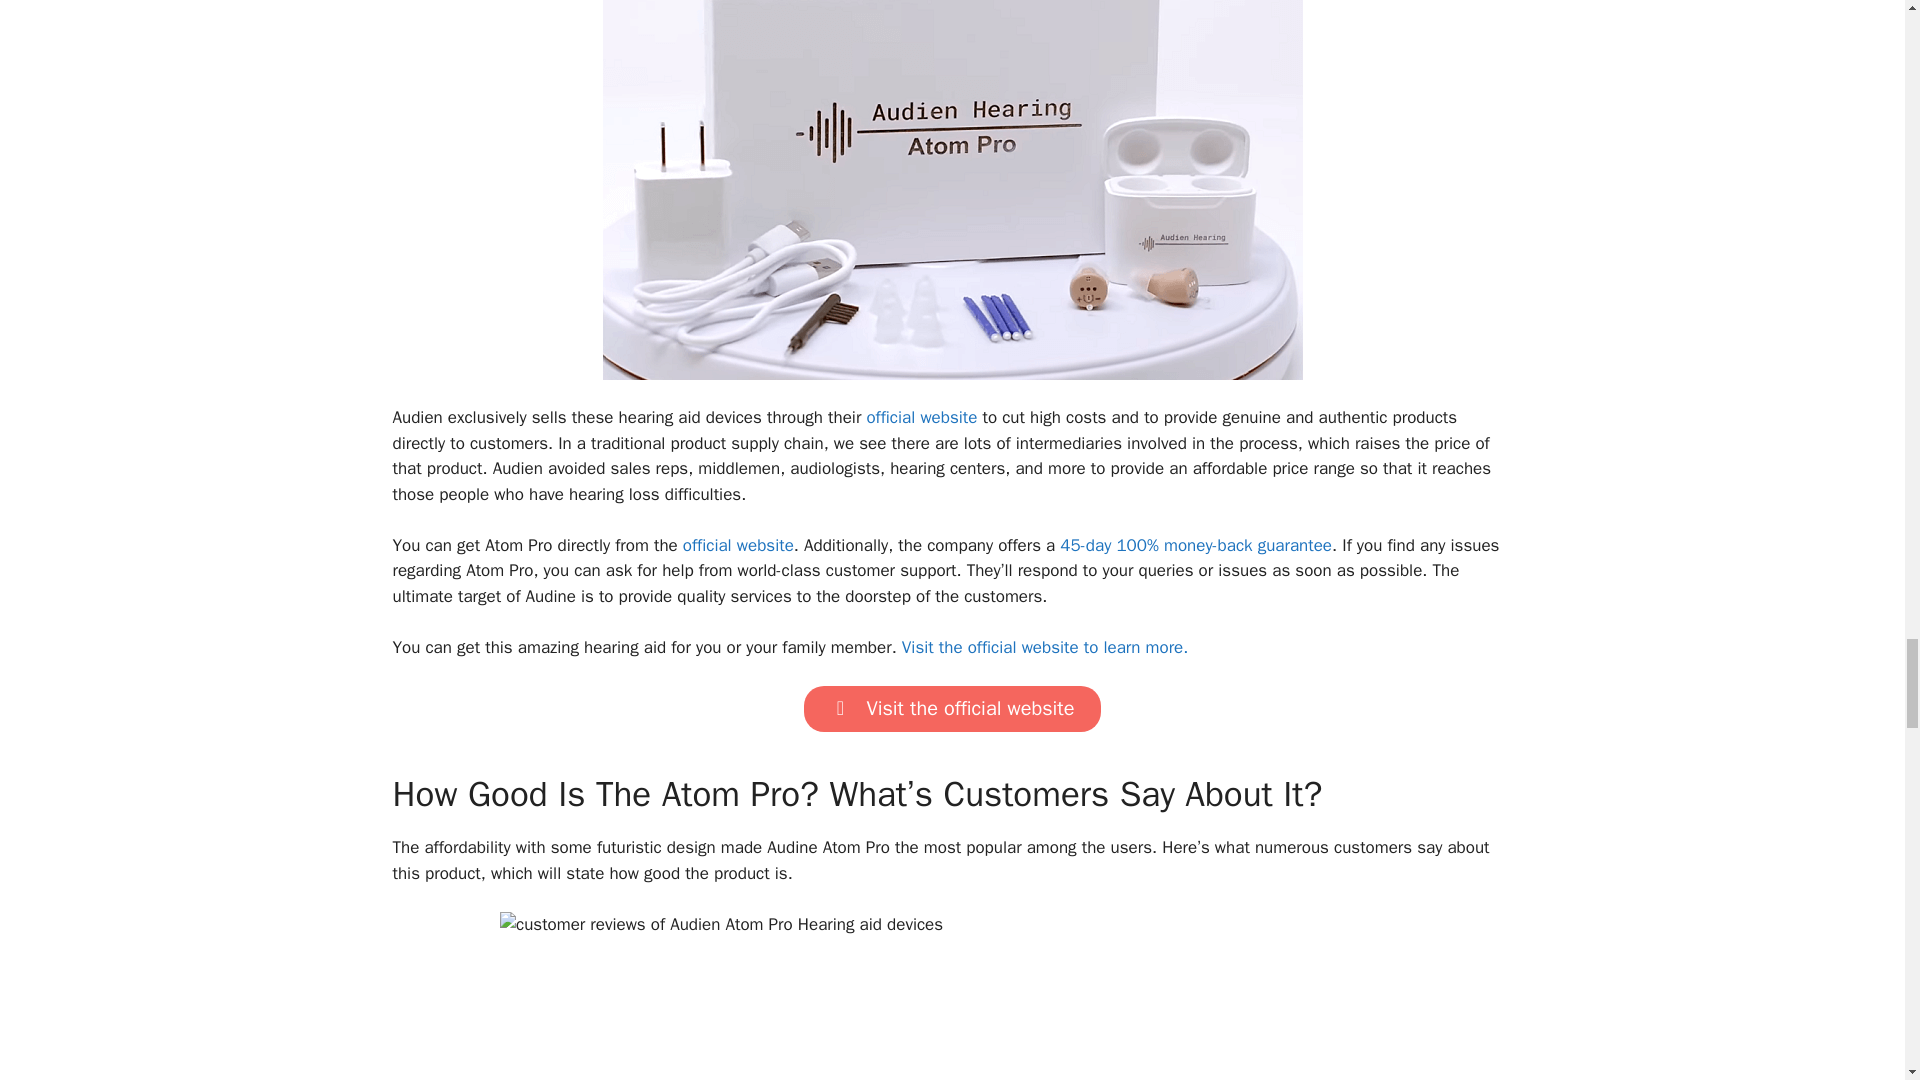  I want to click on Visit the official website to learn more., so click(1045, 647).